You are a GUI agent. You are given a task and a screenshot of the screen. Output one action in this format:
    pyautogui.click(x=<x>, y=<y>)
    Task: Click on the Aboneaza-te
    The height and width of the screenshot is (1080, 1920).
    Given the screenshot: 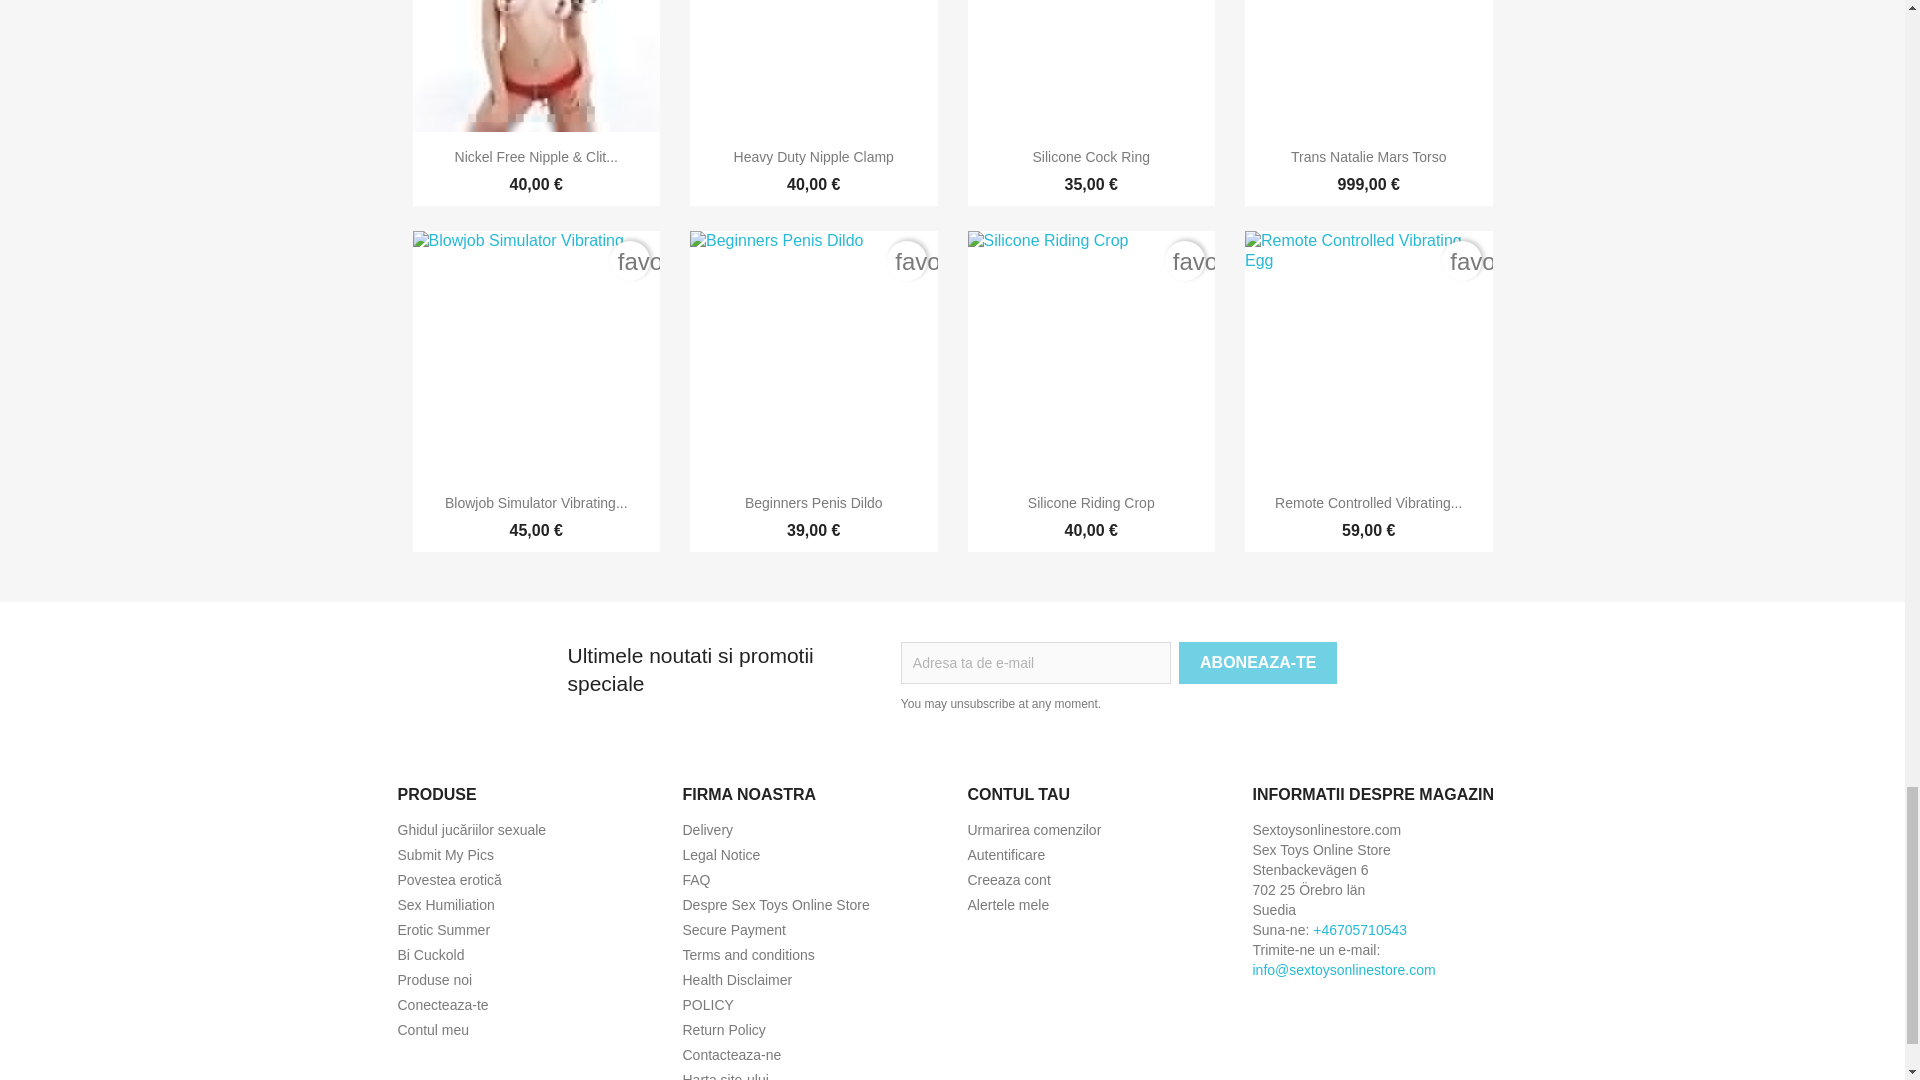 What is the action you would take?
    pyautogui.click(x=1257, y=662)
    